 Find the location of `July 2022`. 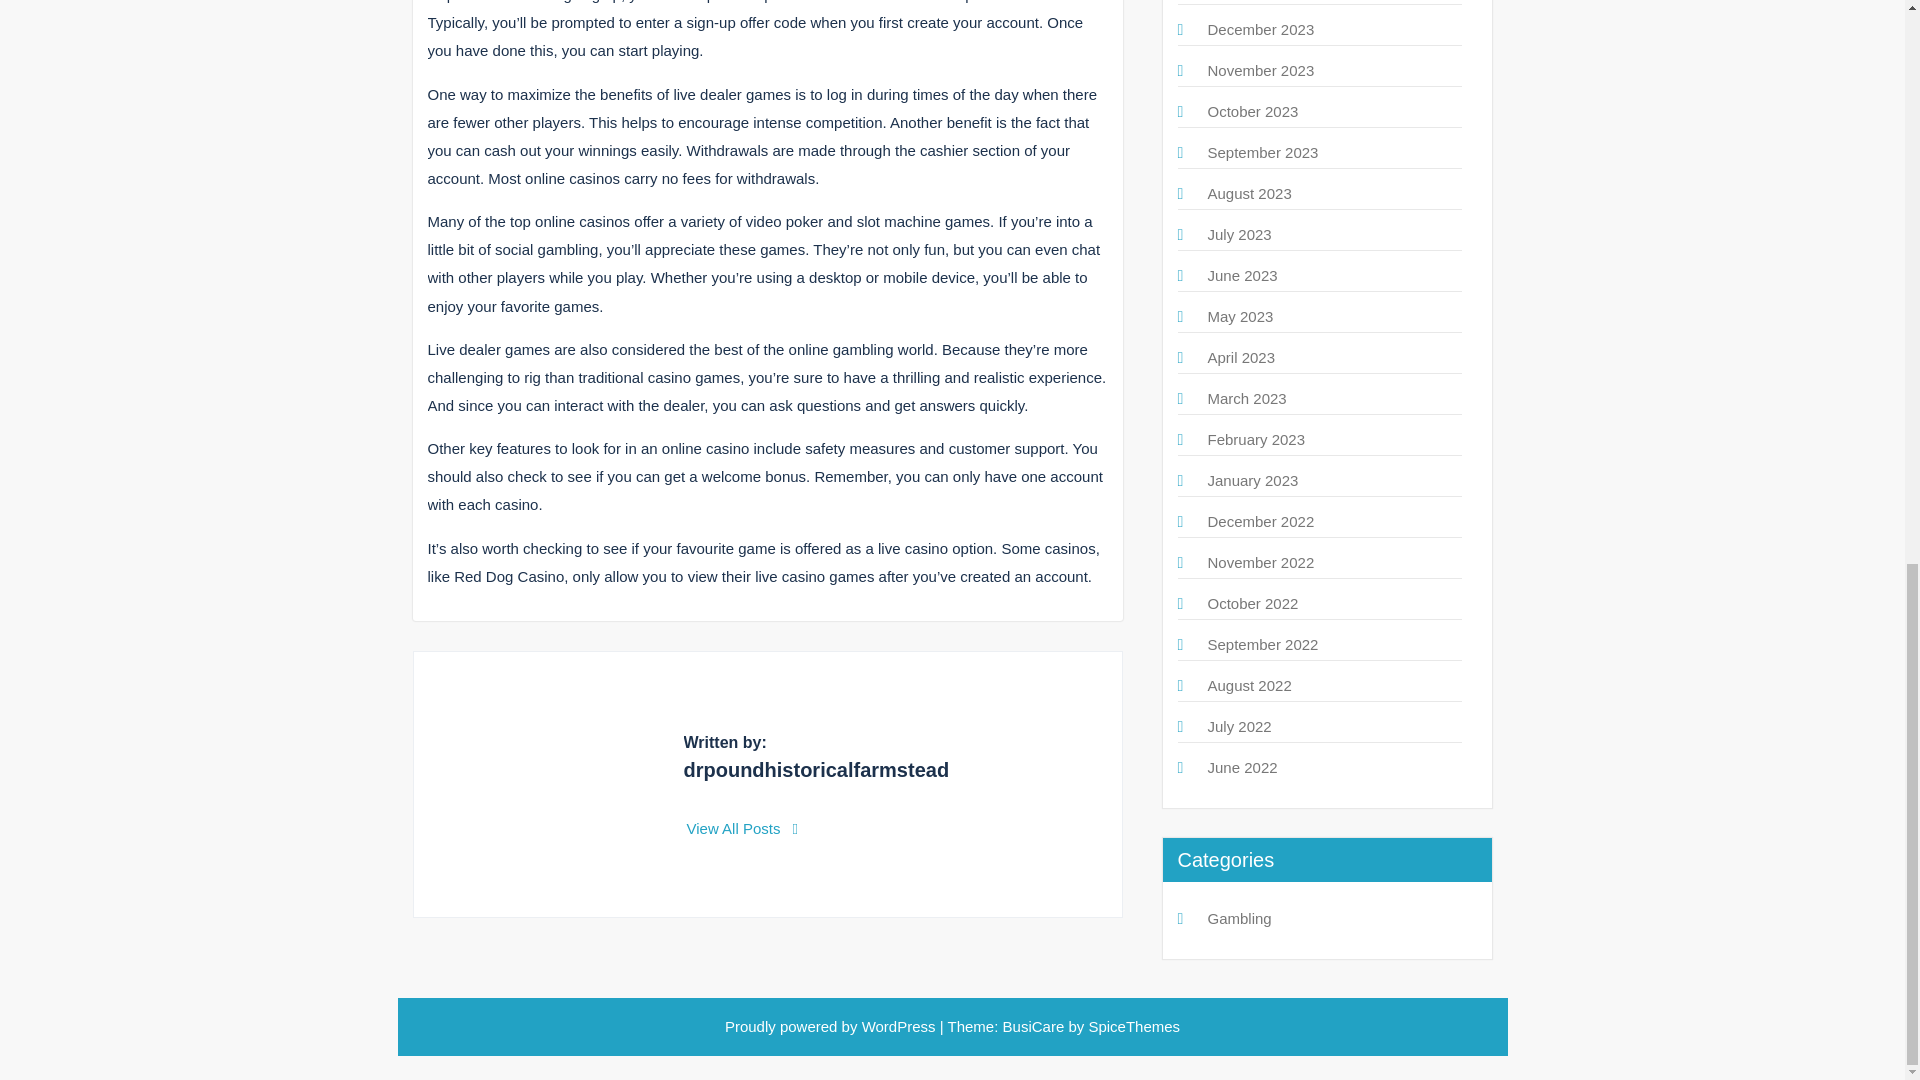

July 2022 is located at coordinates (1239, 726).